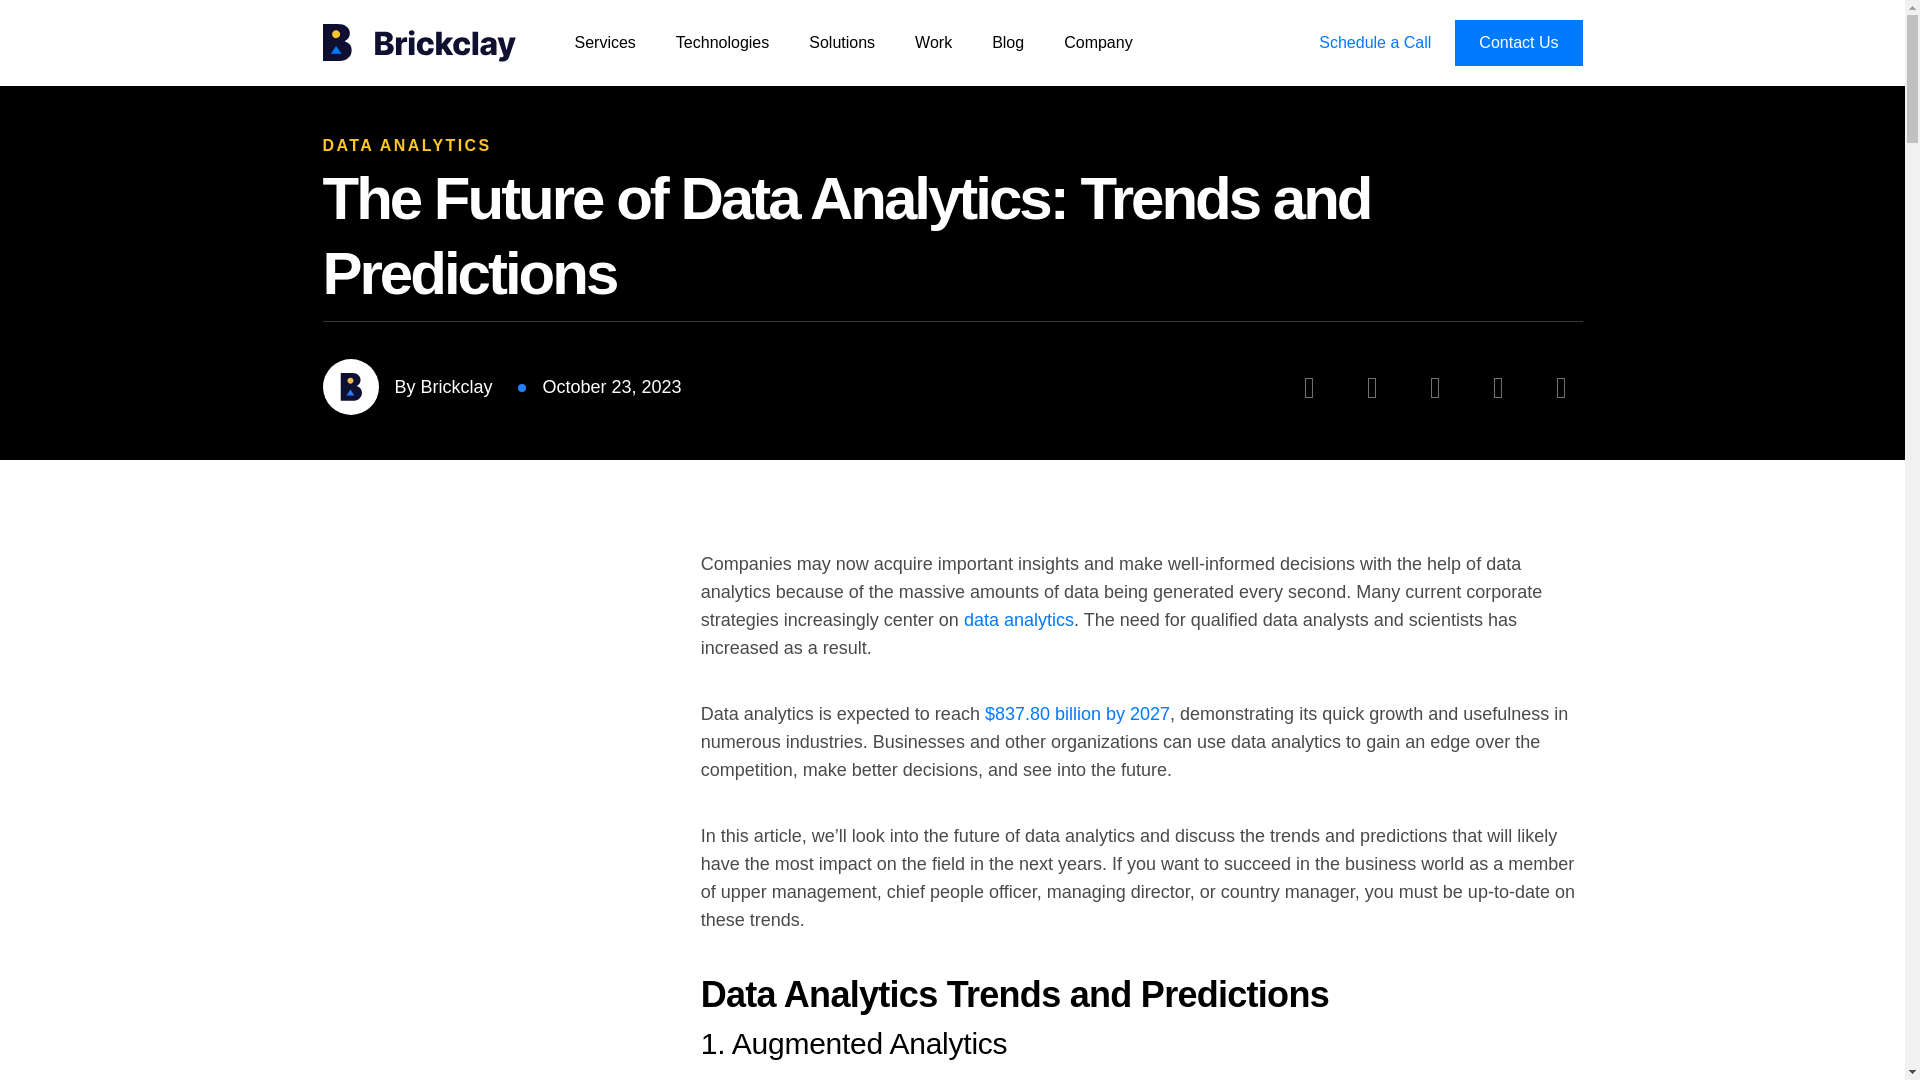 This screenshot has height=1080, width=1920. What do you see at coordinates (604, 42) in the screenshot?
I see `Services` at bounding box center [604, 42].